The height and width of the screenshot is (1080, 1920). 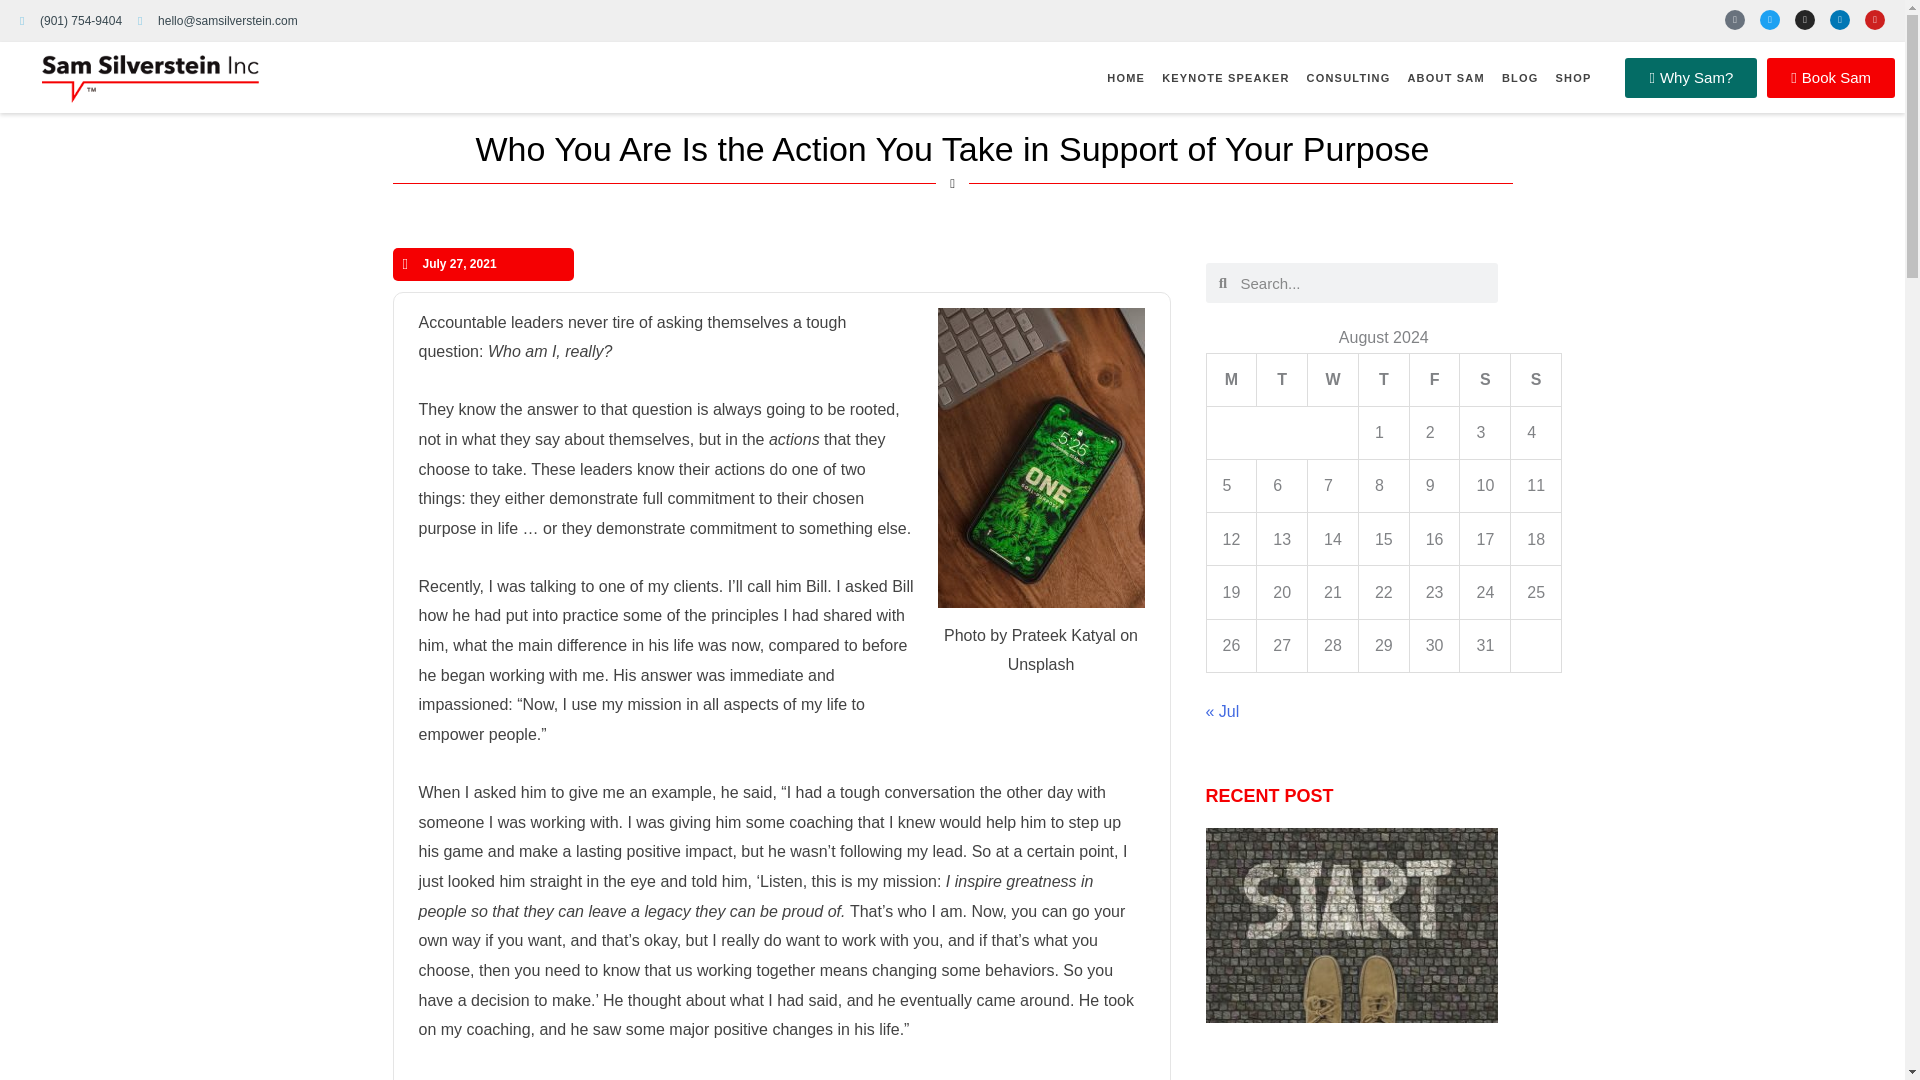 I want to click on Tuesday, so click(x=1282, y=380).